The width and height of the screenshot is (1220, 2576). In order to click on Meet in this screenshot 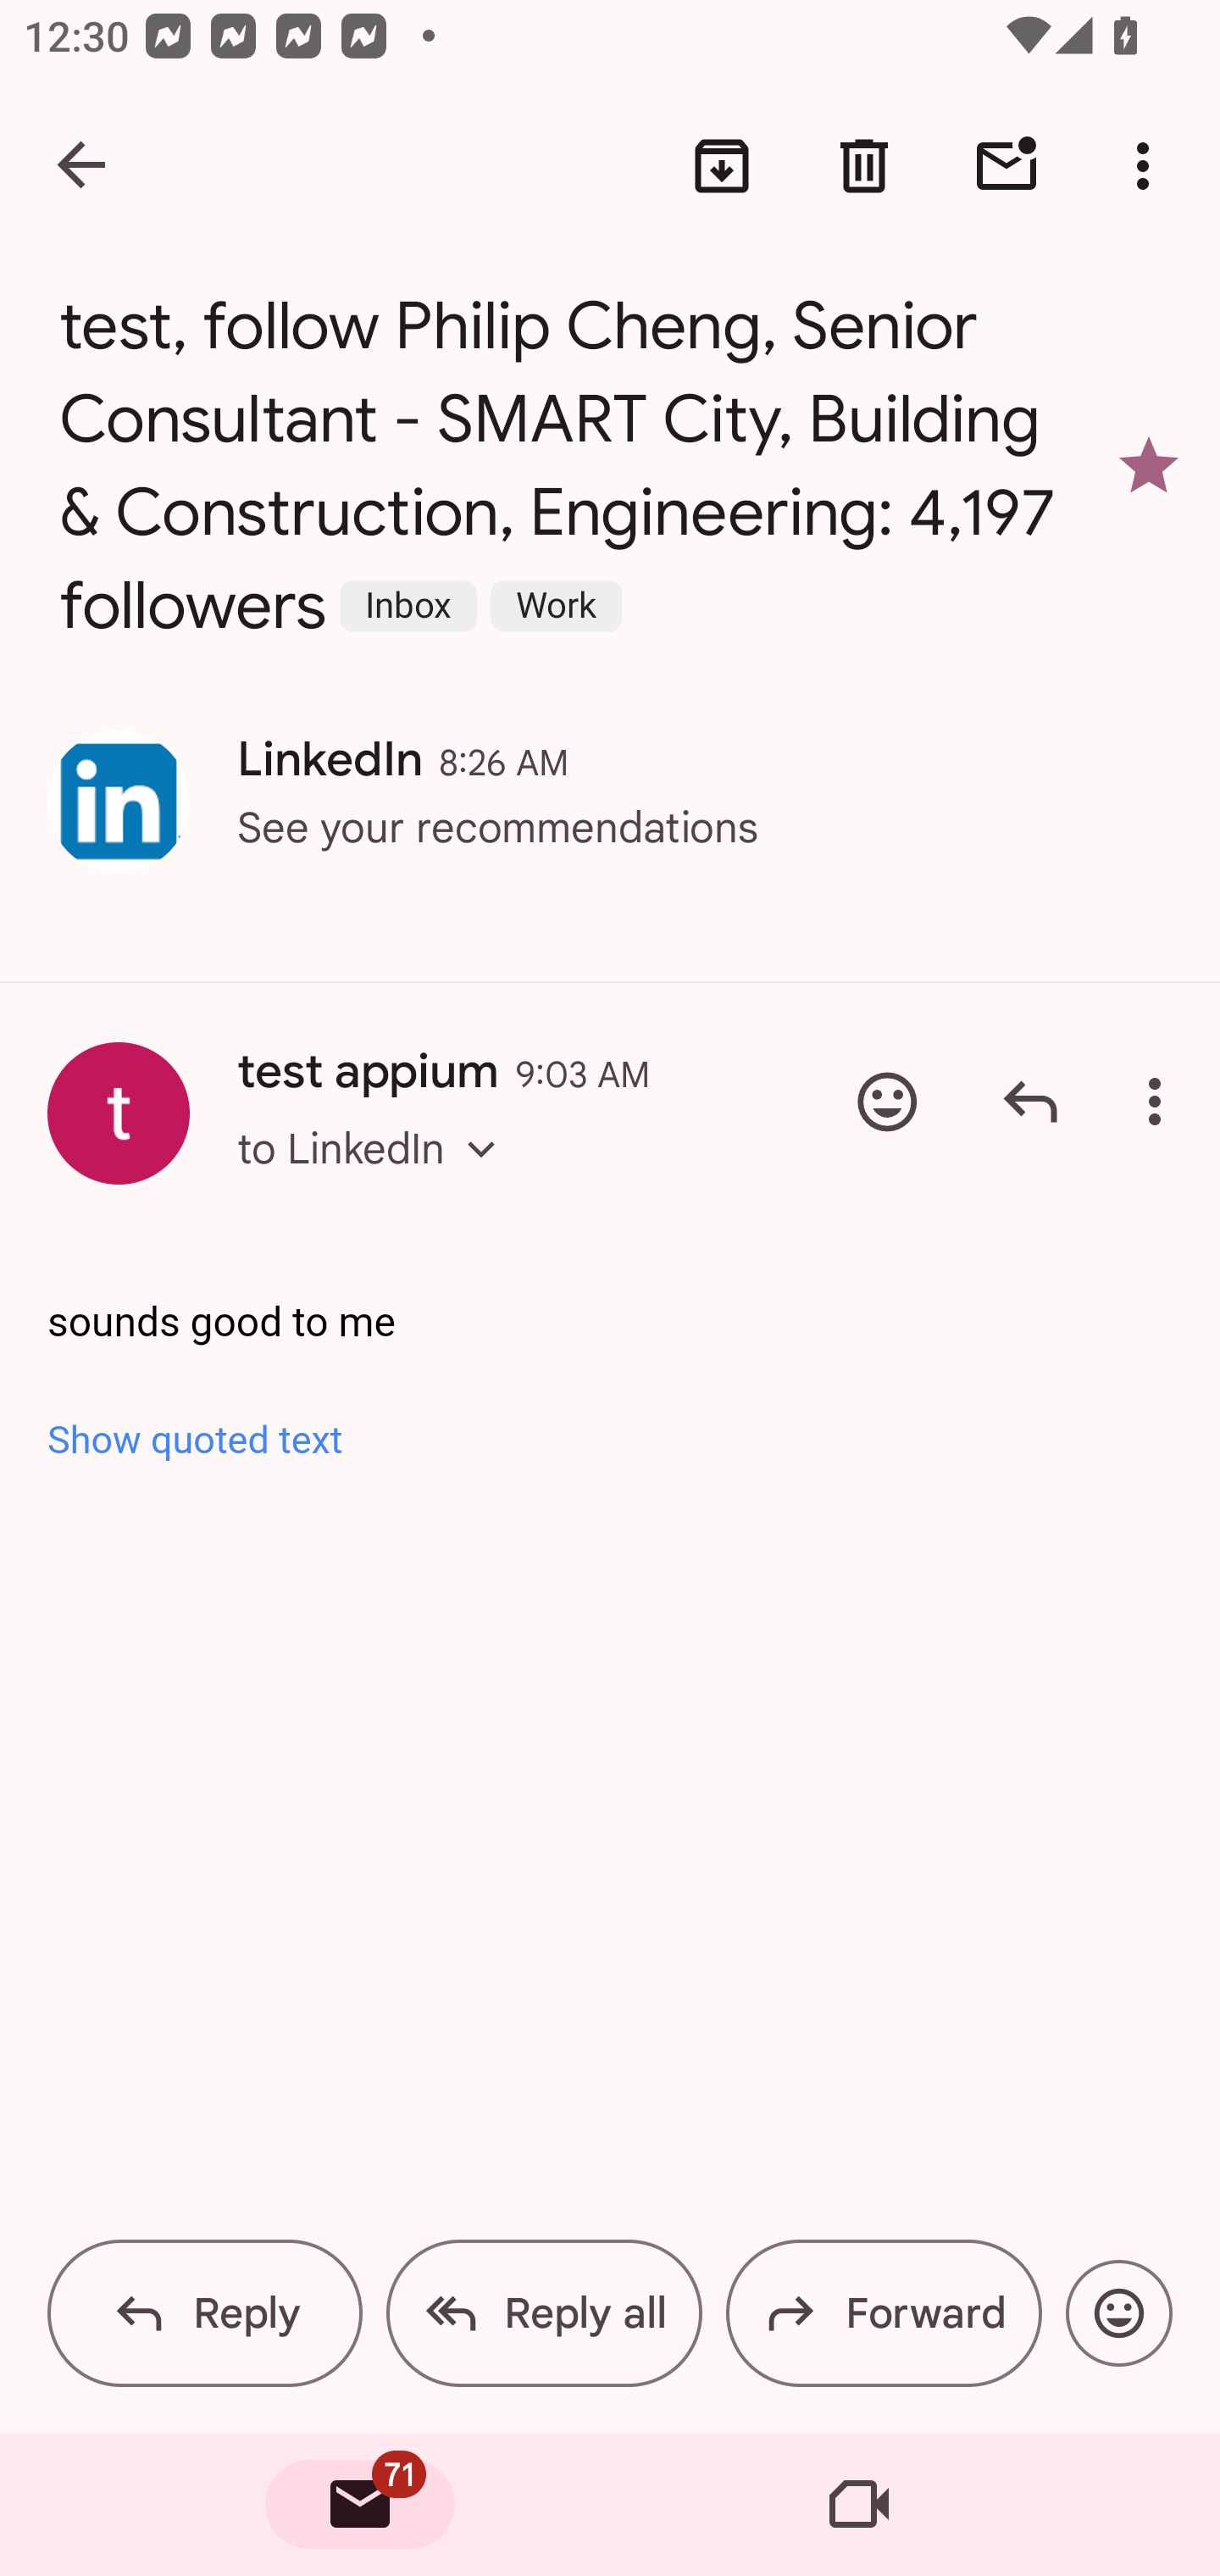, I will do `click(859, 2505)`.